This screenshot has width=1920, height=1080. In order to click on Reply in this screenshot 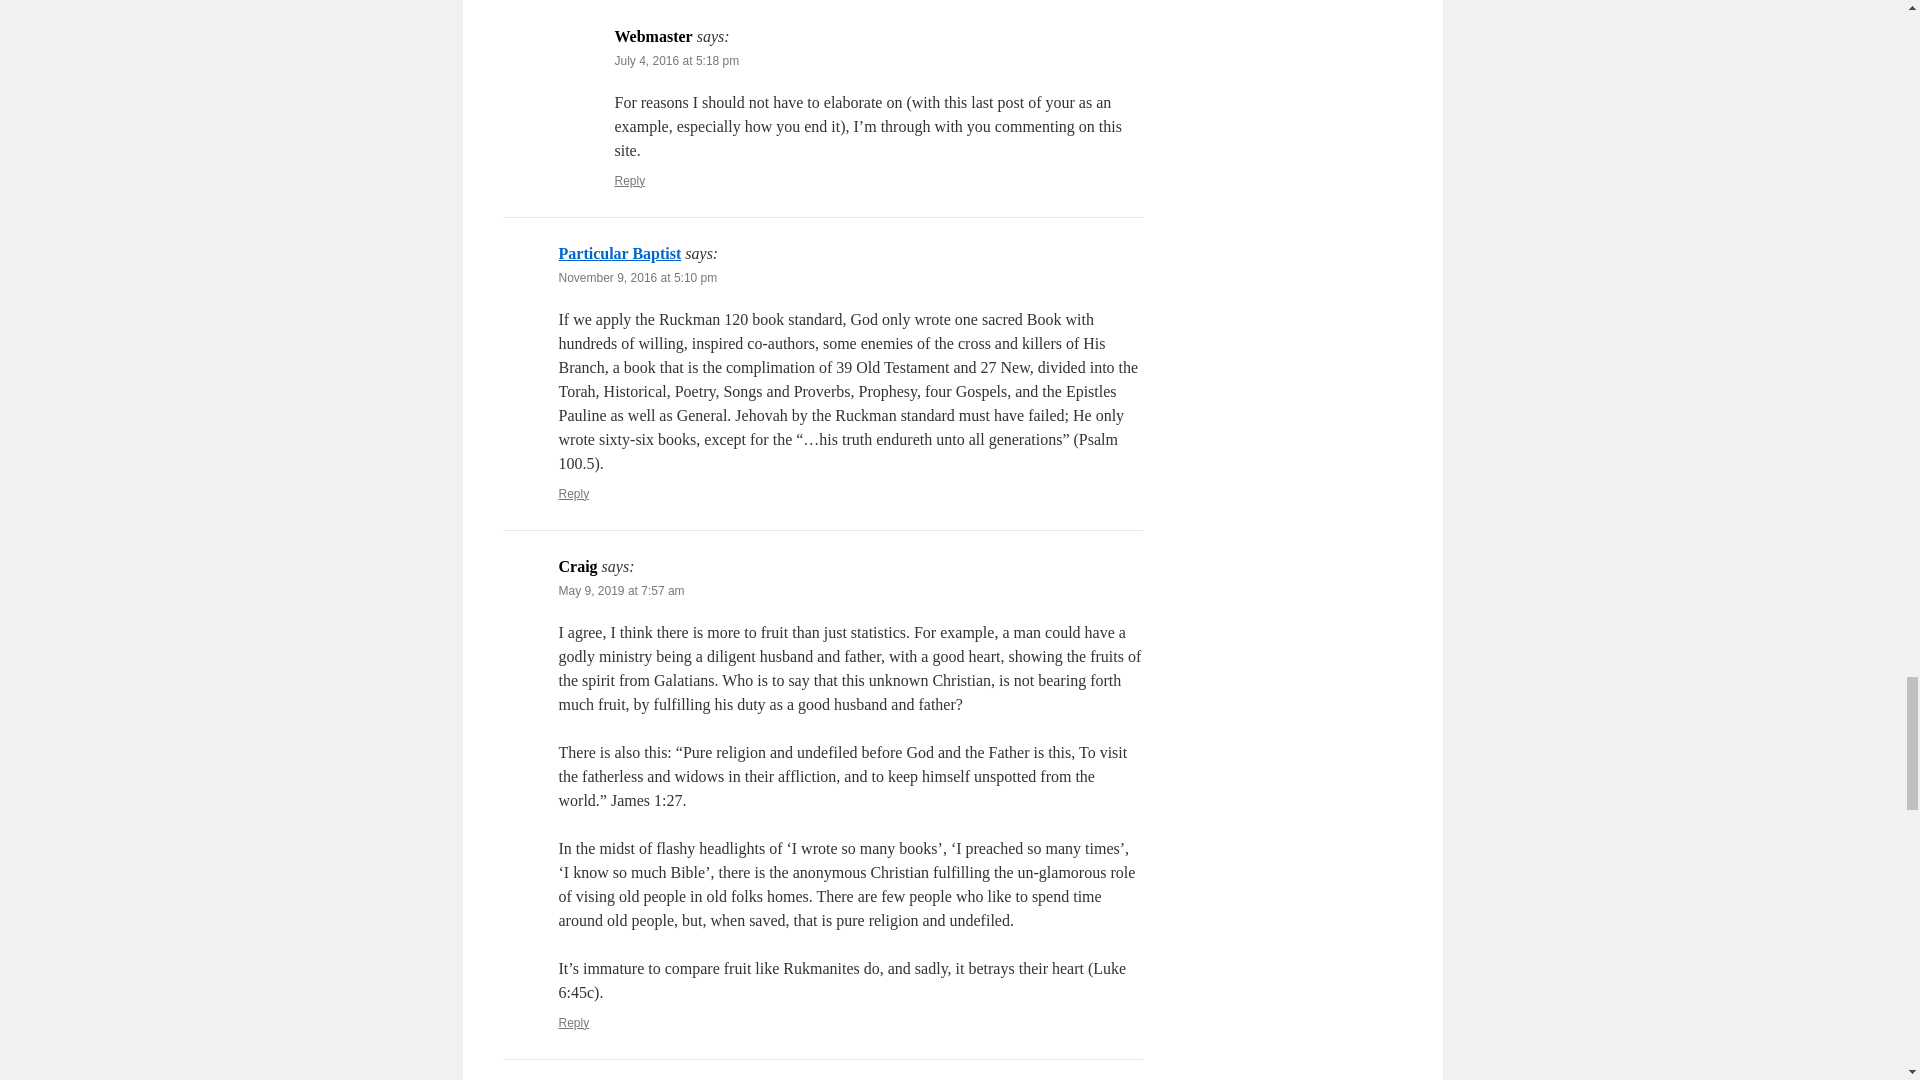, I will do `click(574, 494)`.